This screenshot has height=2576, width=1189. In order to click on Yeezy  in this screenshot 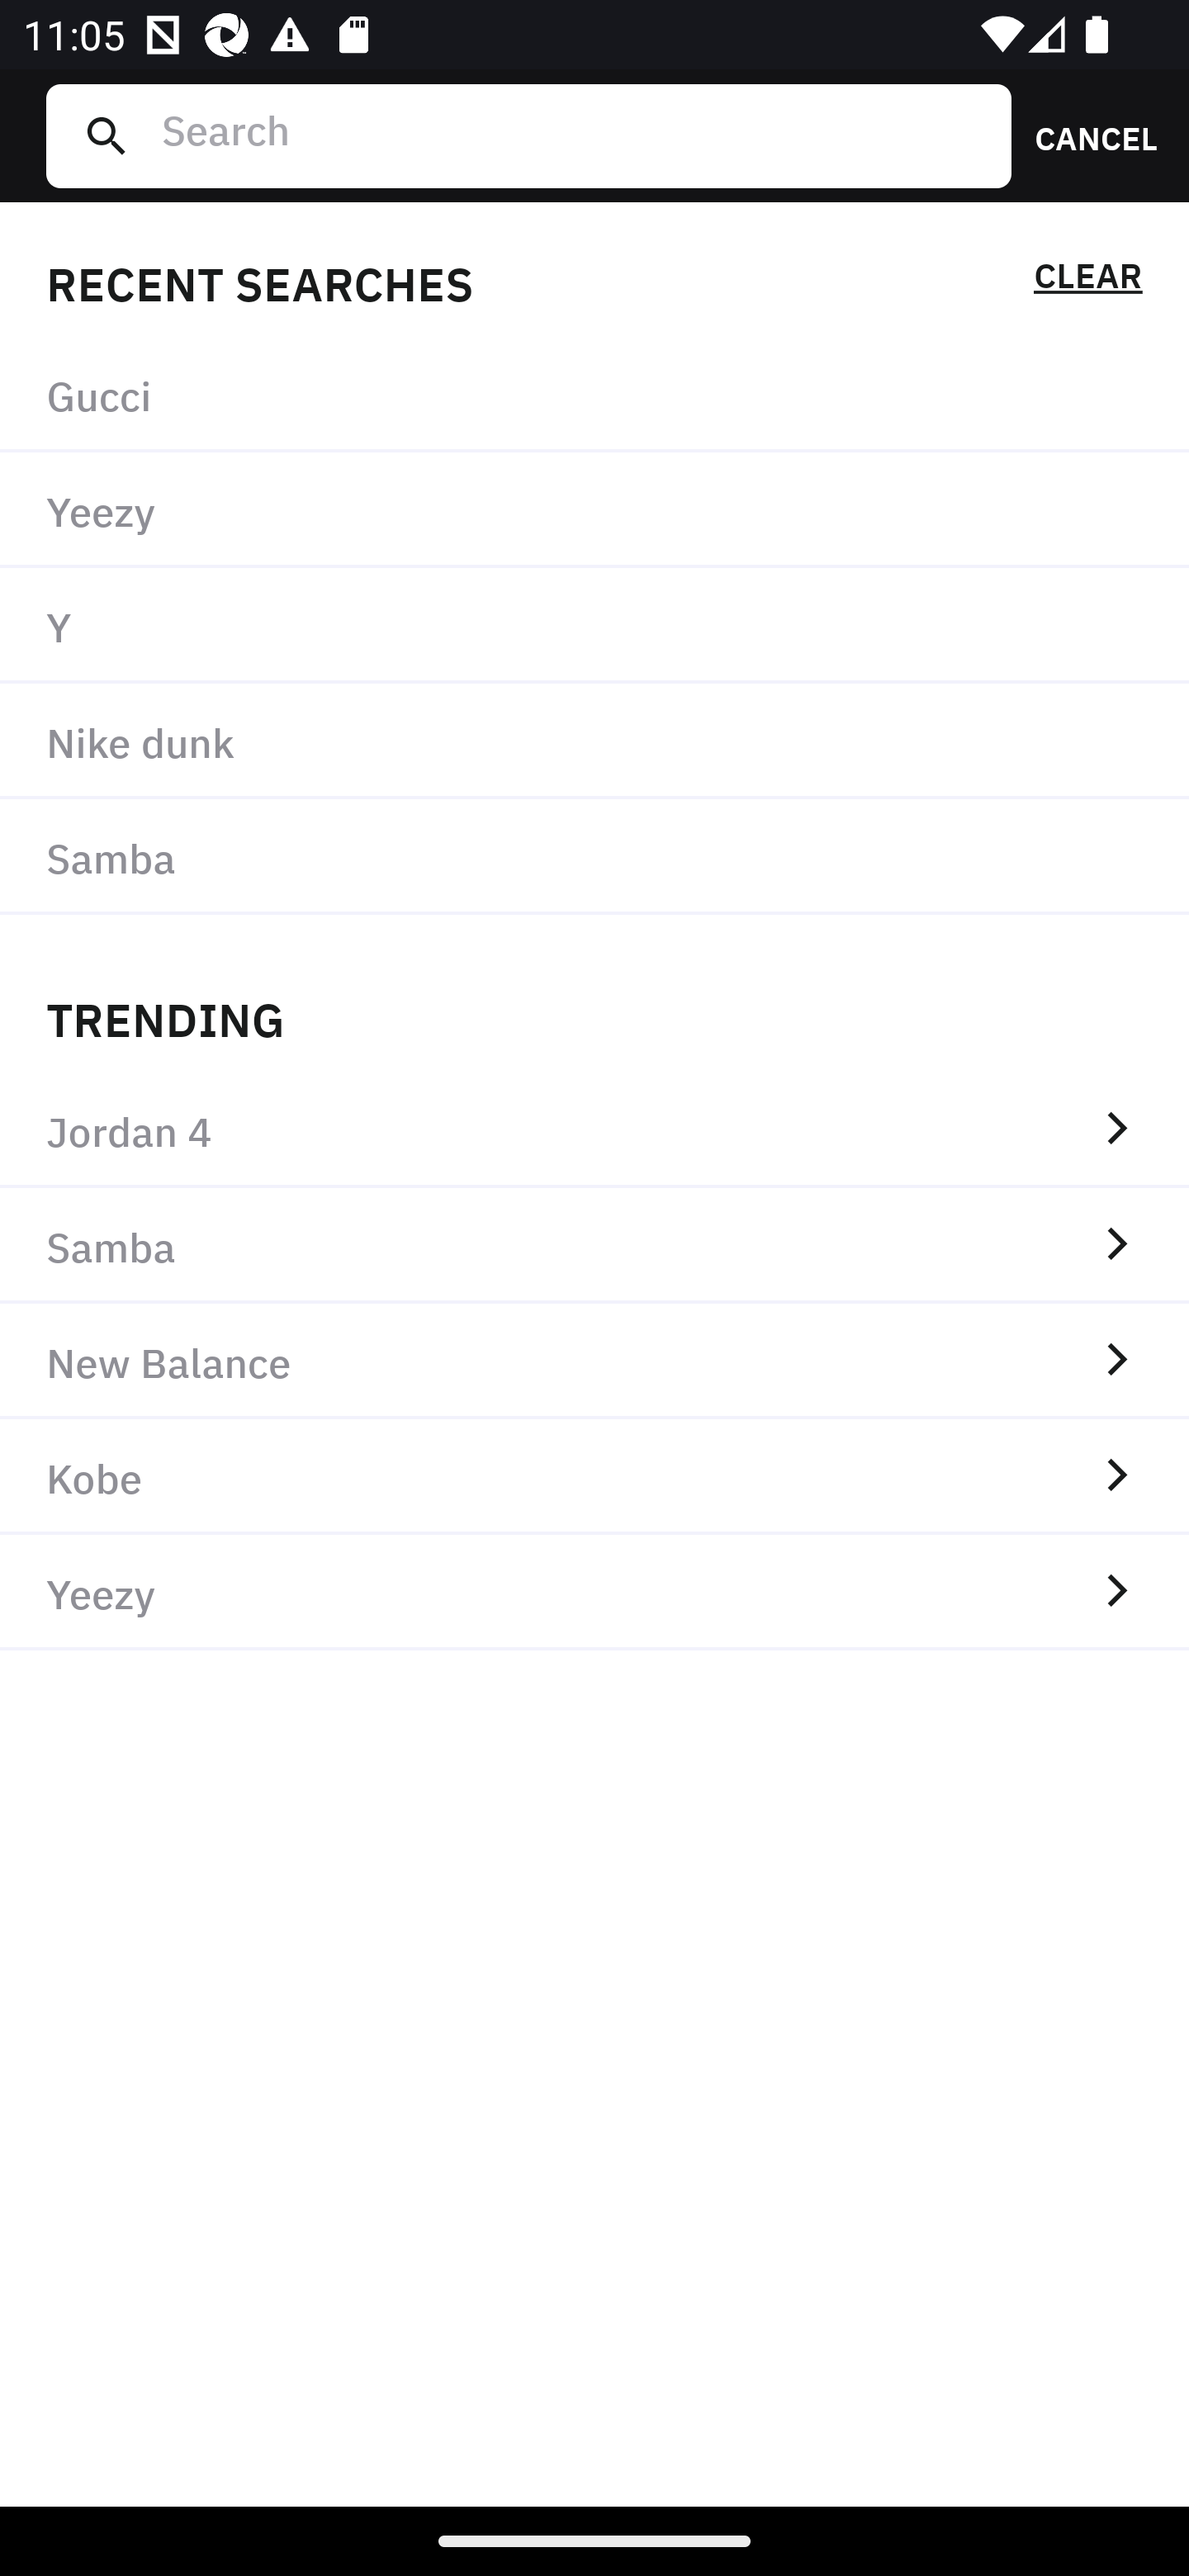, I will do `click(594, 1593)`.